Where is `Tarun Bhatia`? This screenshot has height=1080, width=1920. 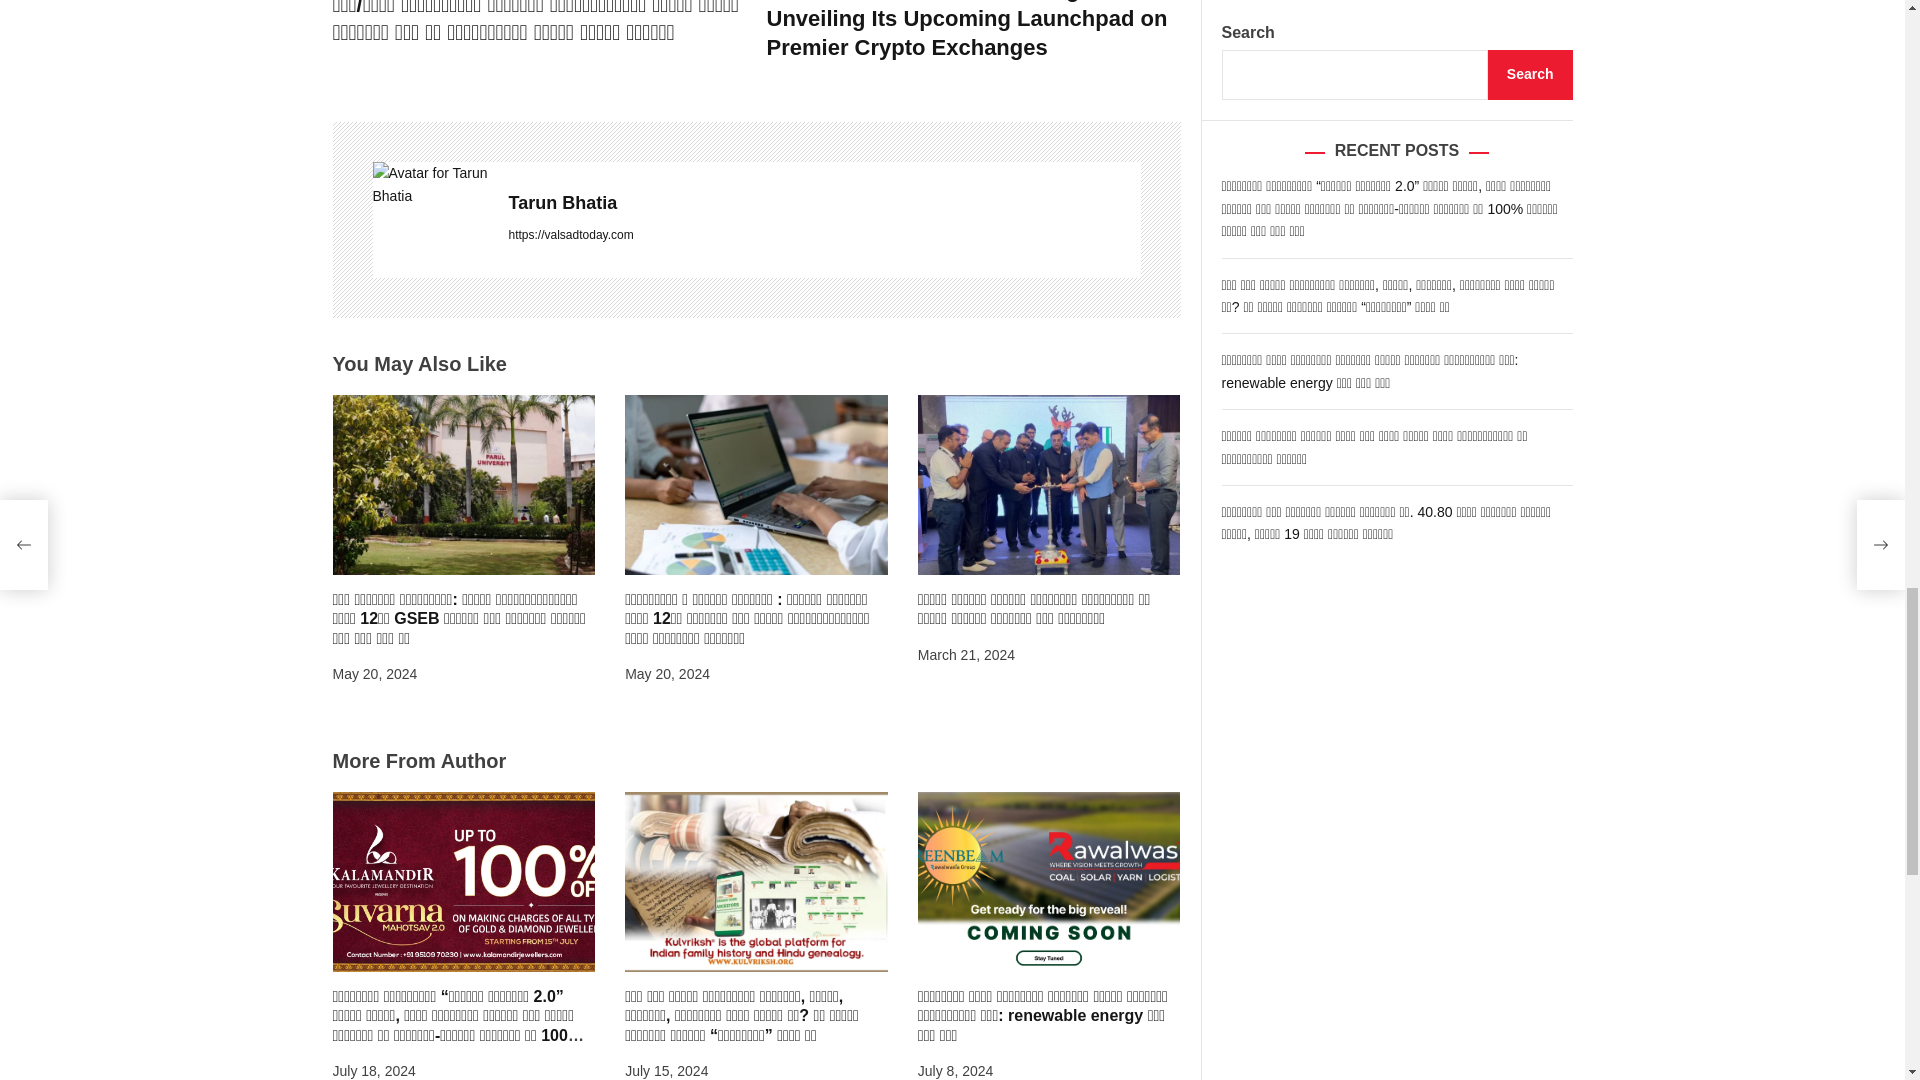 Tarun Bhatia is located at coordinates (430, 184).